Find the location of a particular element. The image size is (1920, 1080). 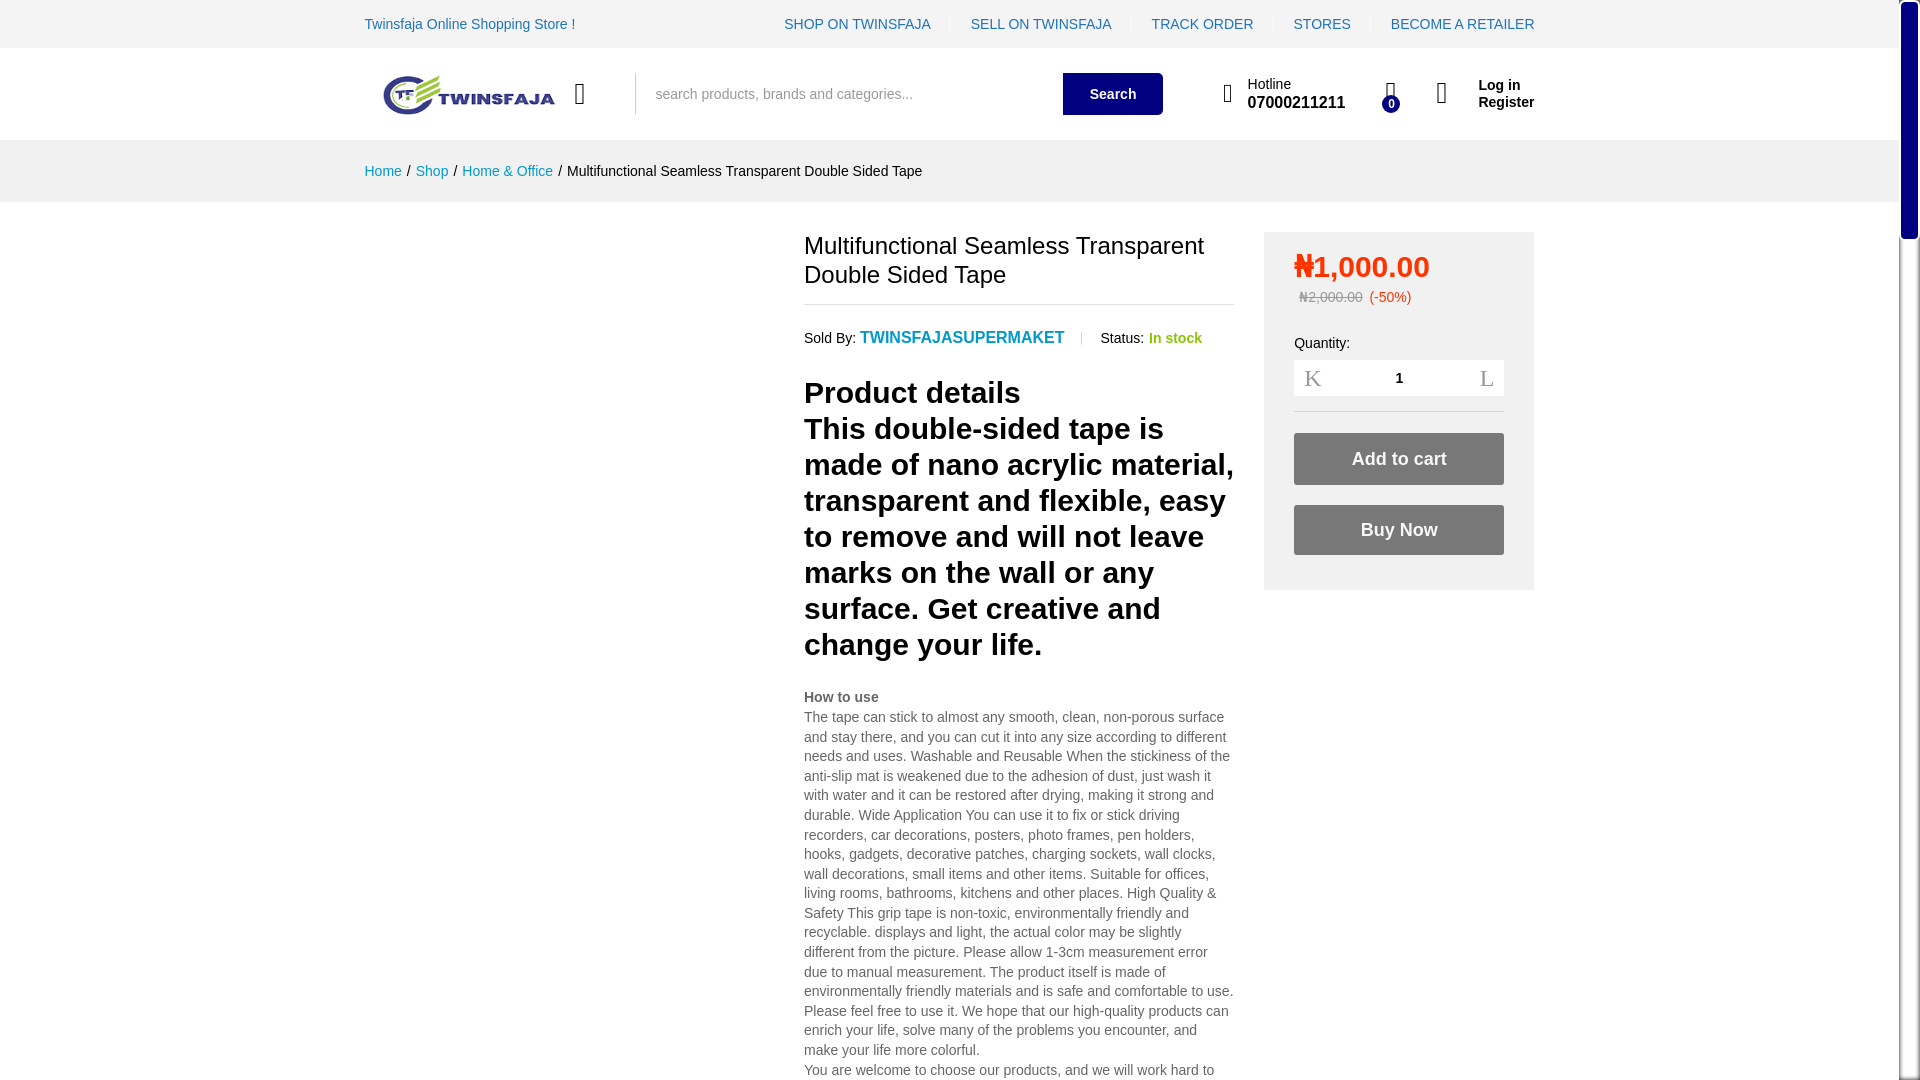

Buy Now is located at coordinates (1398, 530).